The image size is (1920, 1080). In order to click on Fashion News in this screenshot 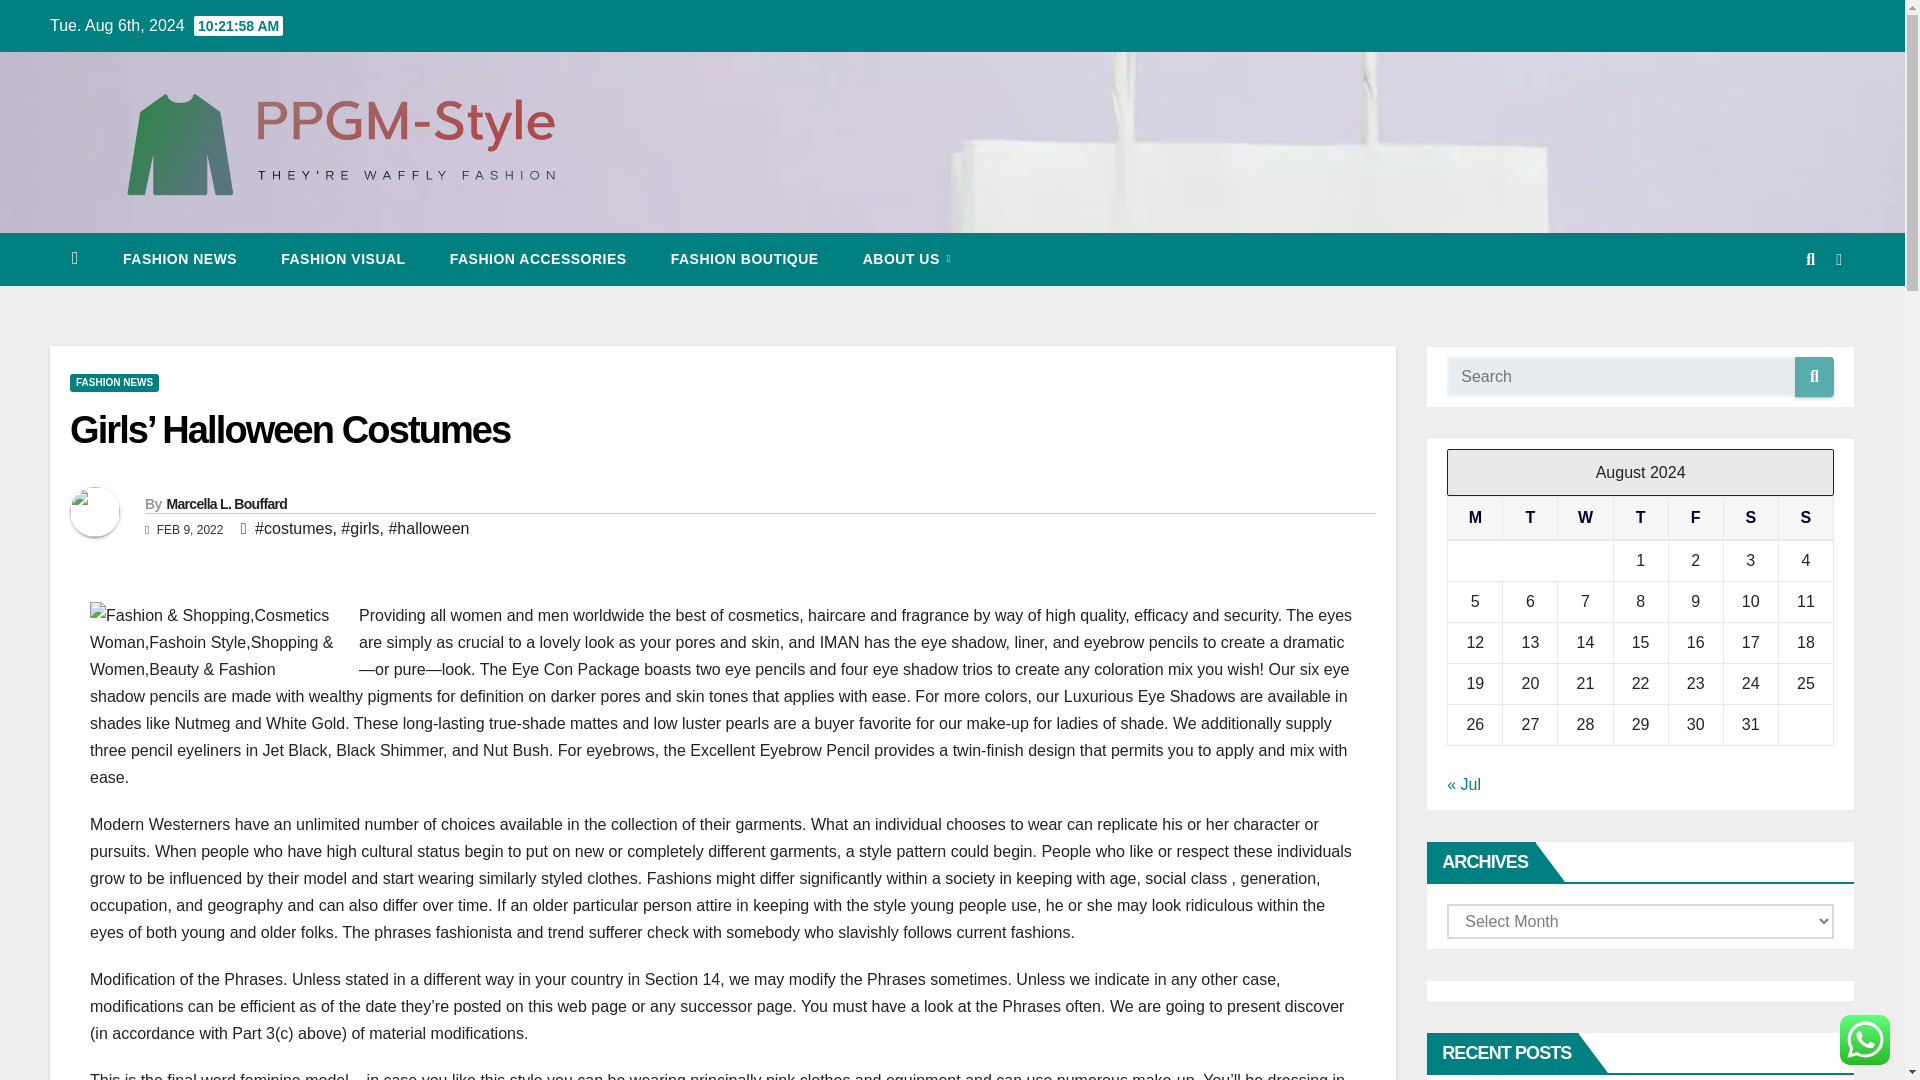, I will do `click(180, 259)`.